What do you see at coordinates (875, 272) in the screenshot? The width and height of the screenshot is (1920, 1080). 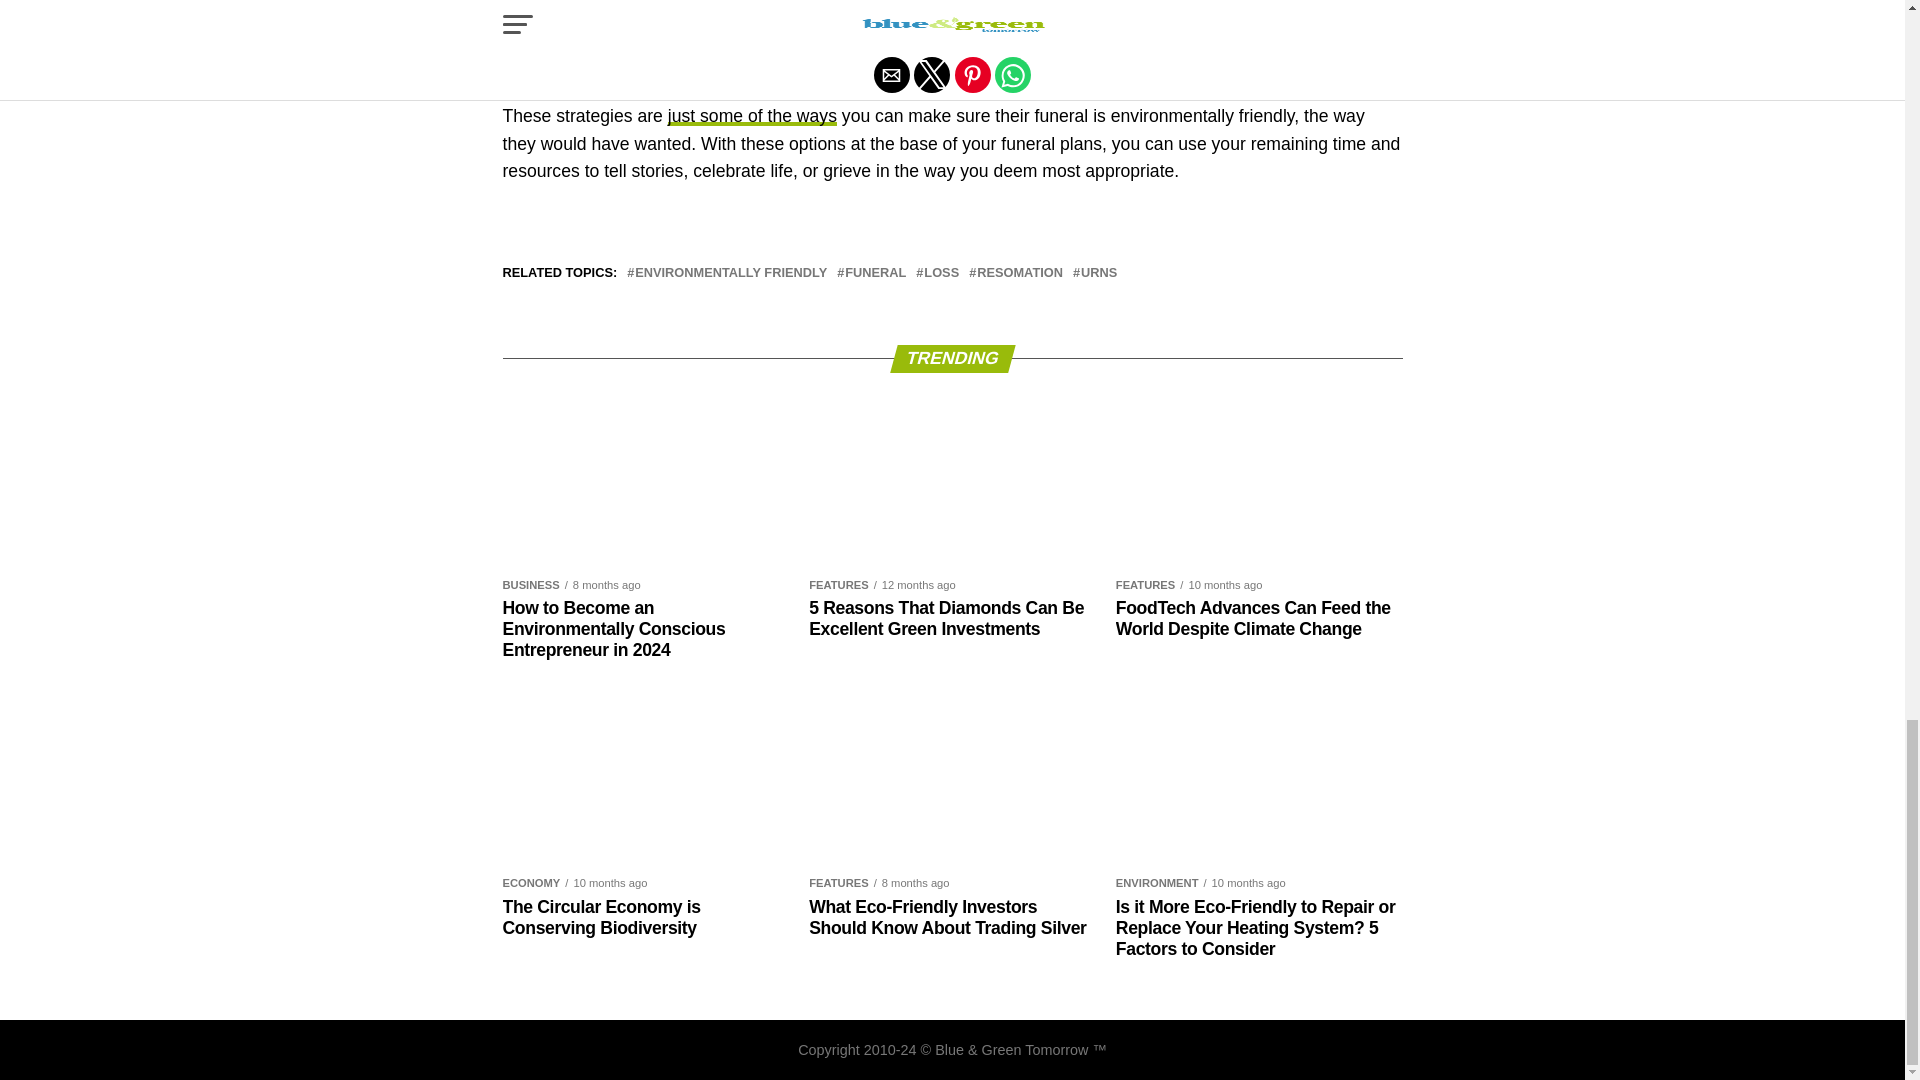 I see `FUNERAL` at bounding box center [875, 272].